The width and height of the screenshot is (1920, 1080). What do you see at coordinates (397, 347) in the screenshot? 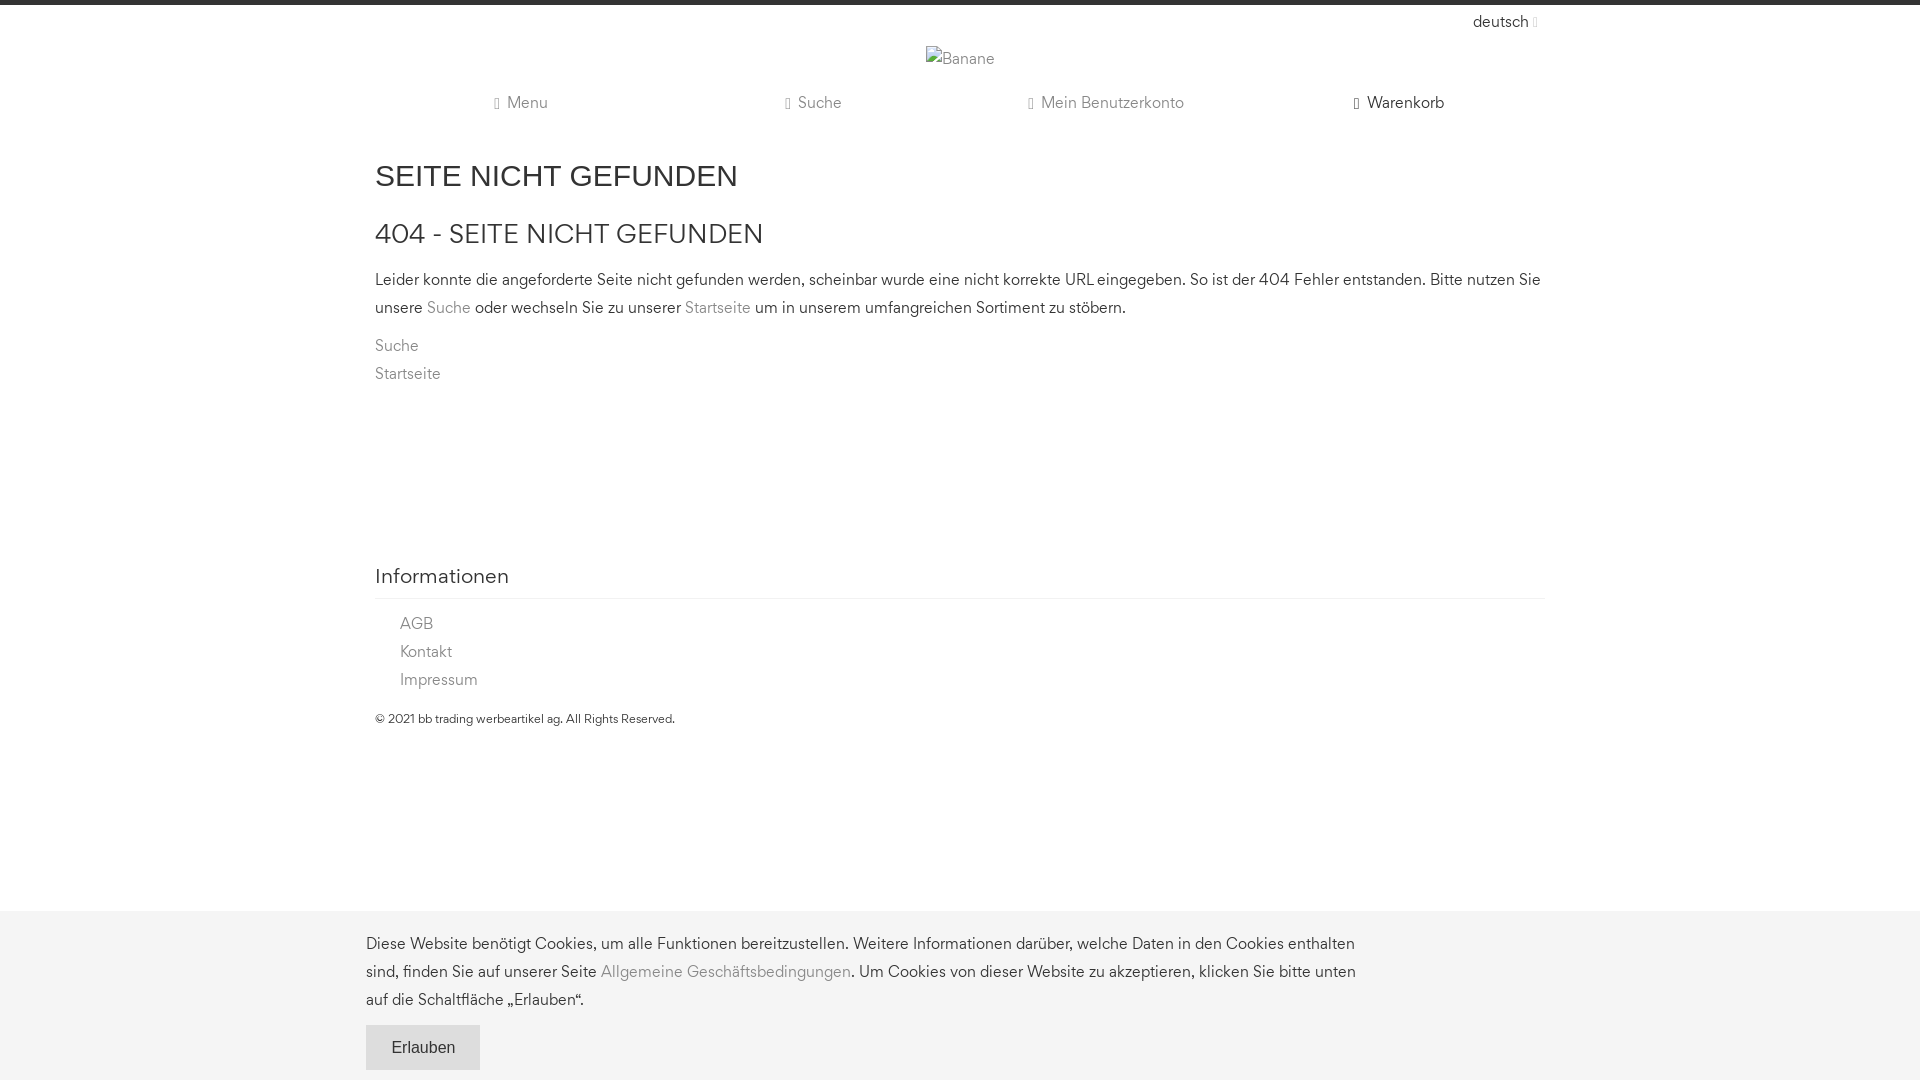
I see `Suche` at bounding box center [397, 347].